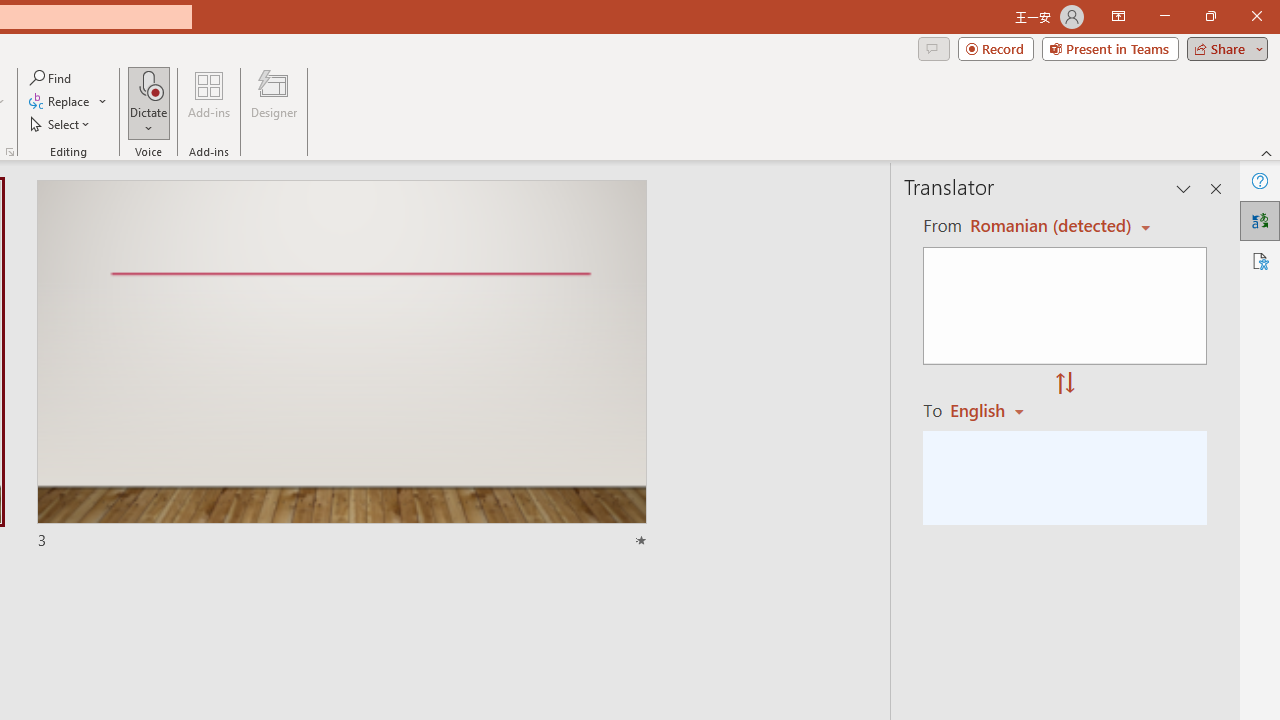  I want to click on Dictate, so click(149, 84).